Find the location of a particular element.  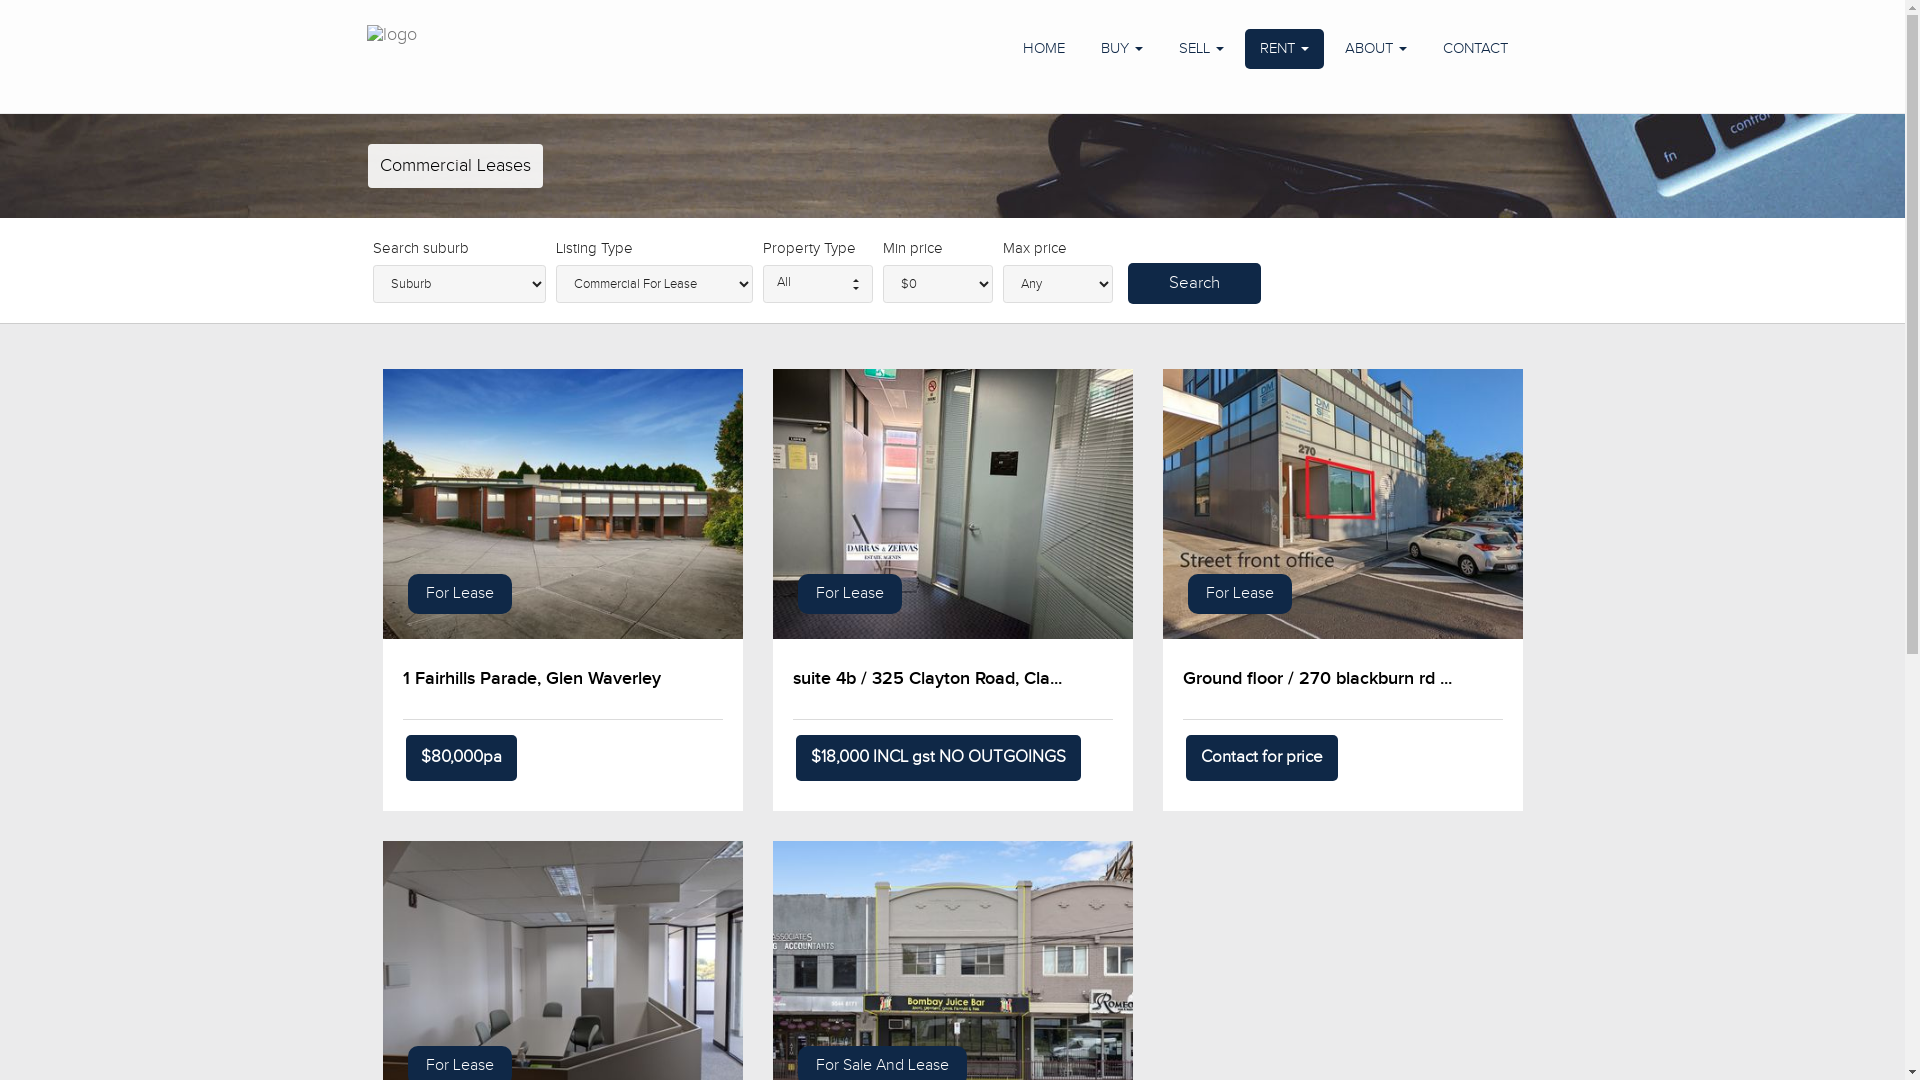

search is located at coordinates (1194, 284).